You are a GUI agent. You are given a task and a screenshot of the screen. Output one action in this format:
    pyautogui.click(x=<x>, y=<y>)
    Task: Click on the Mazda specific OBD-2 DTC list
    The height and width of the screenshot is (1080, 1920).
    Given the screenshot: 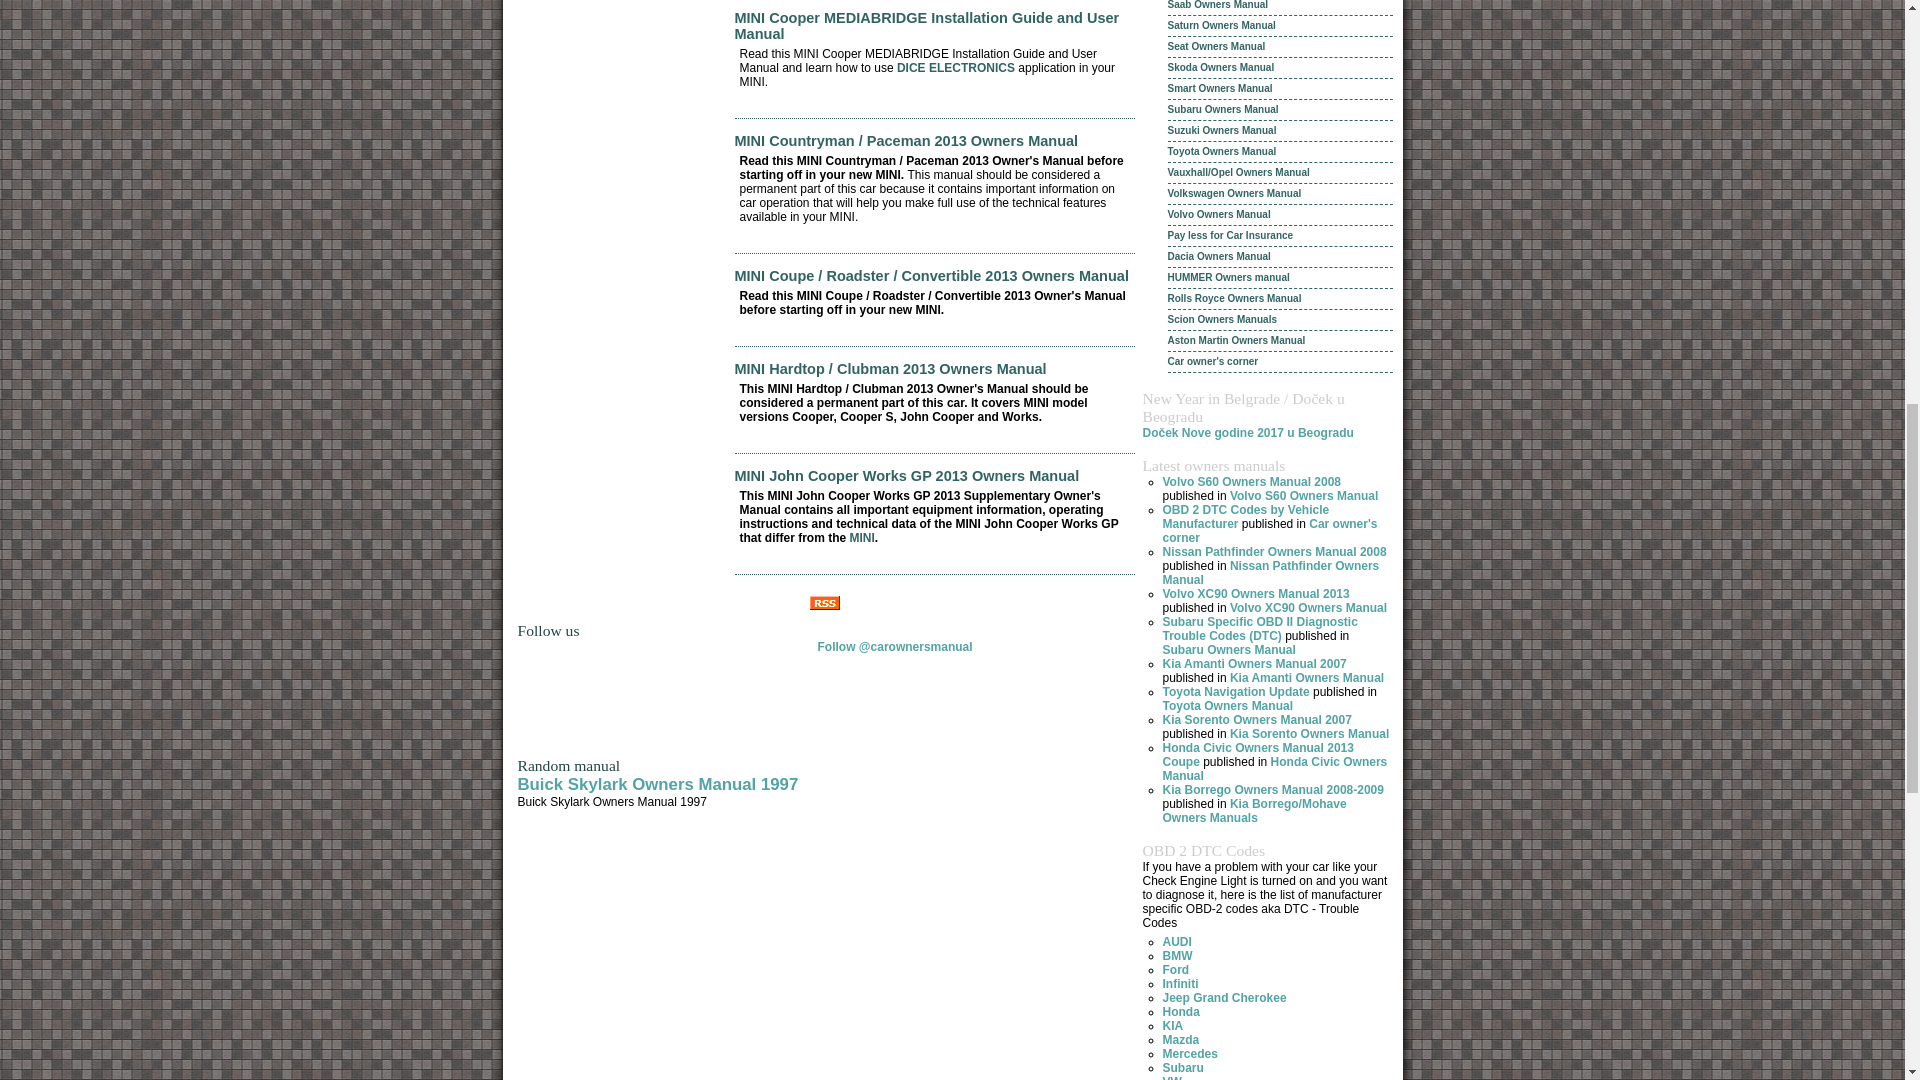 What is the action you would take?
    pyautogui.click(x=1180, y=1039)
    